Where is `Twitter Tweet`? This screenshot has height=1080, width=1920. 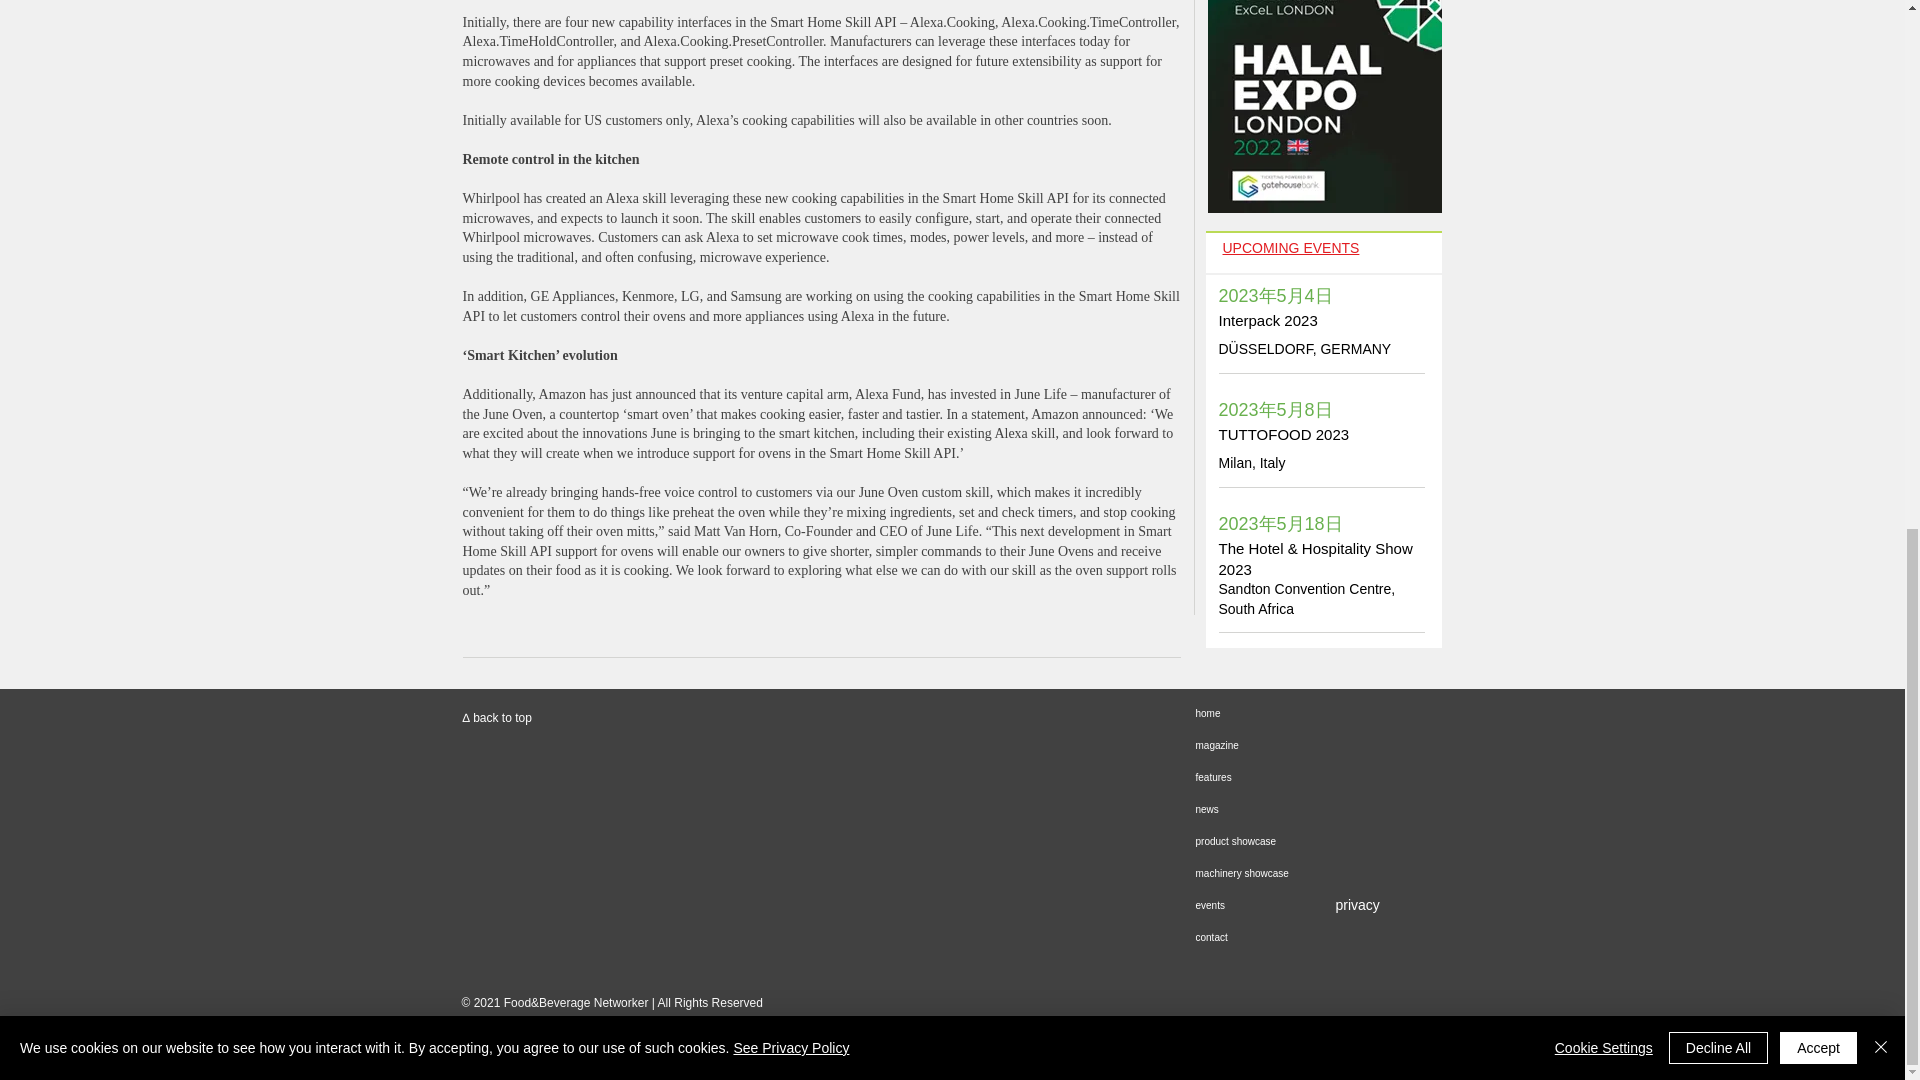 Twitter Tweet is located at coordinates (493, 678).